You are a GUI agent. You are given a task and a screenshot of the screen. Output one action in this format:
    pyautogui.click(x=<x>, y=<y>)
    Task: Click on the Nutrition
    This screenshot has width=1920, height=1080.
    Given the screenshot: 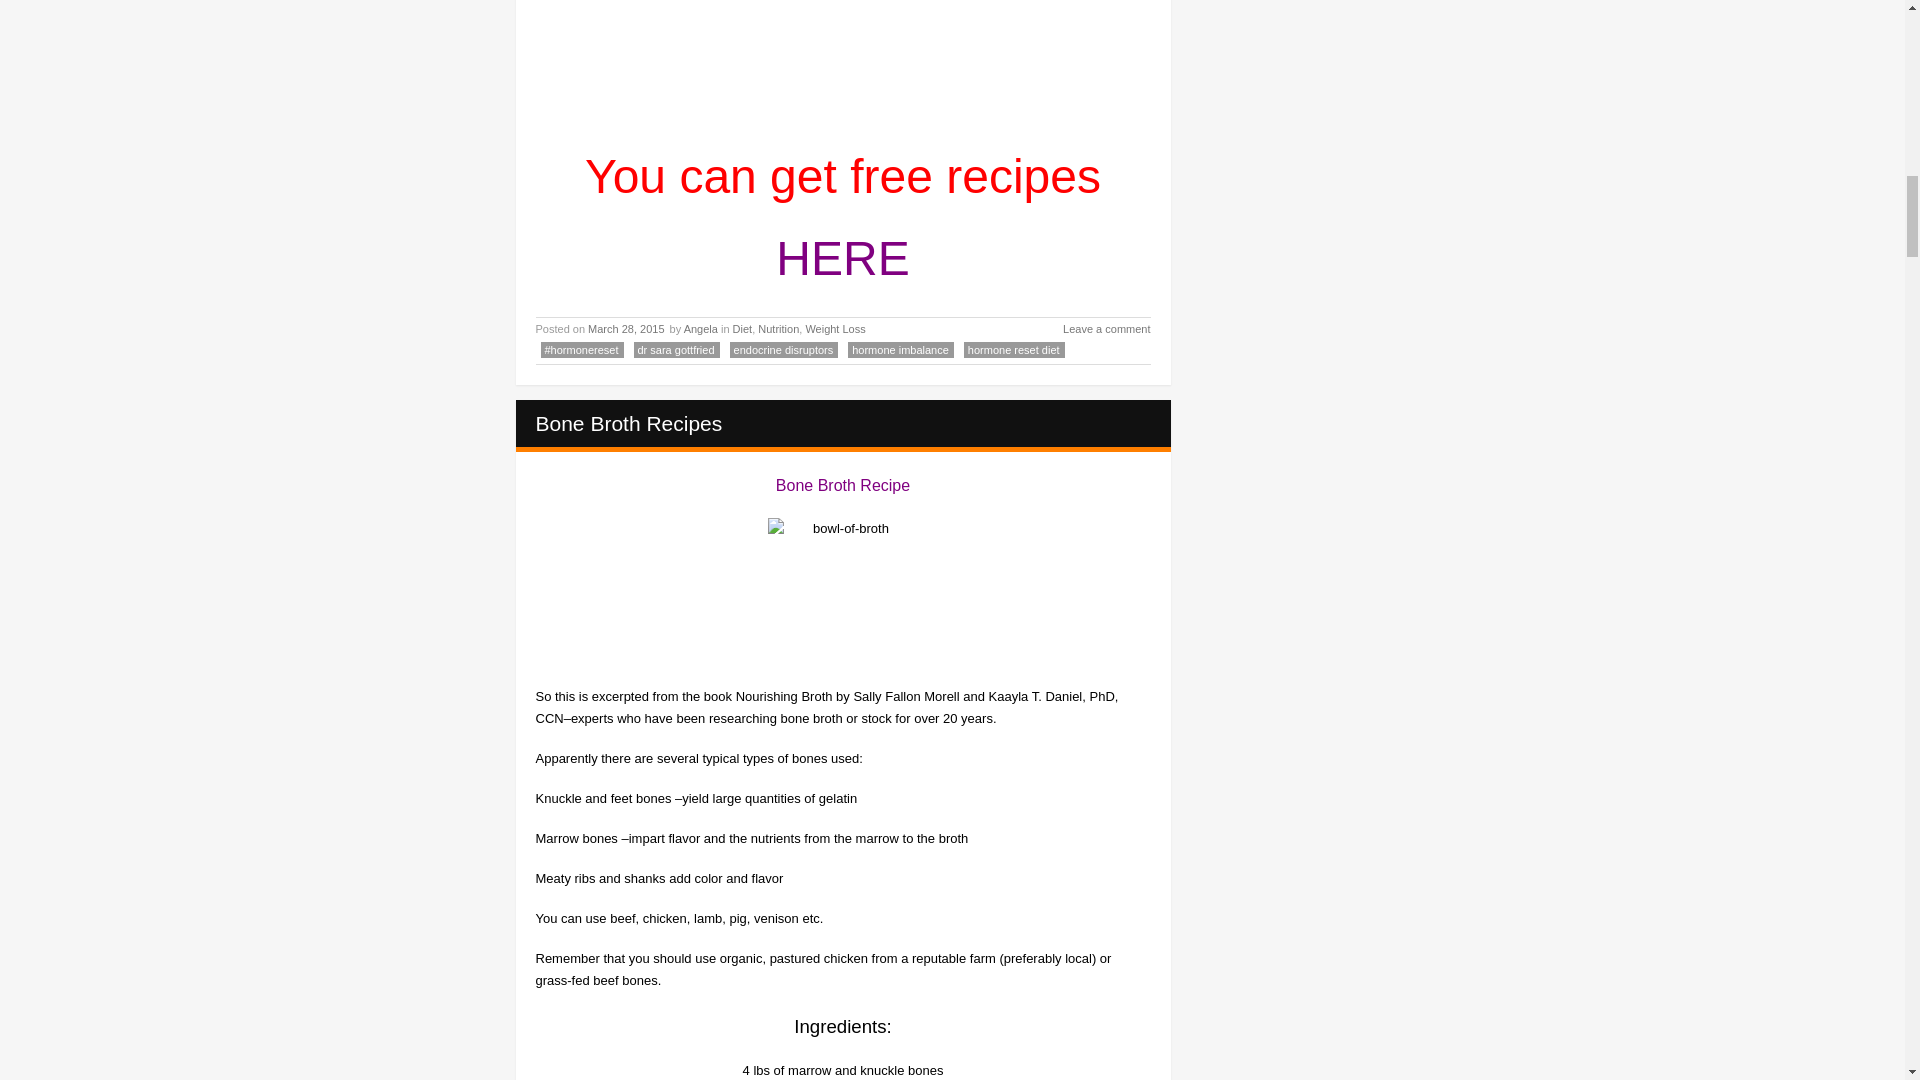 What is the action you would take?
    pyautogui.click(x=778, y=328)
    